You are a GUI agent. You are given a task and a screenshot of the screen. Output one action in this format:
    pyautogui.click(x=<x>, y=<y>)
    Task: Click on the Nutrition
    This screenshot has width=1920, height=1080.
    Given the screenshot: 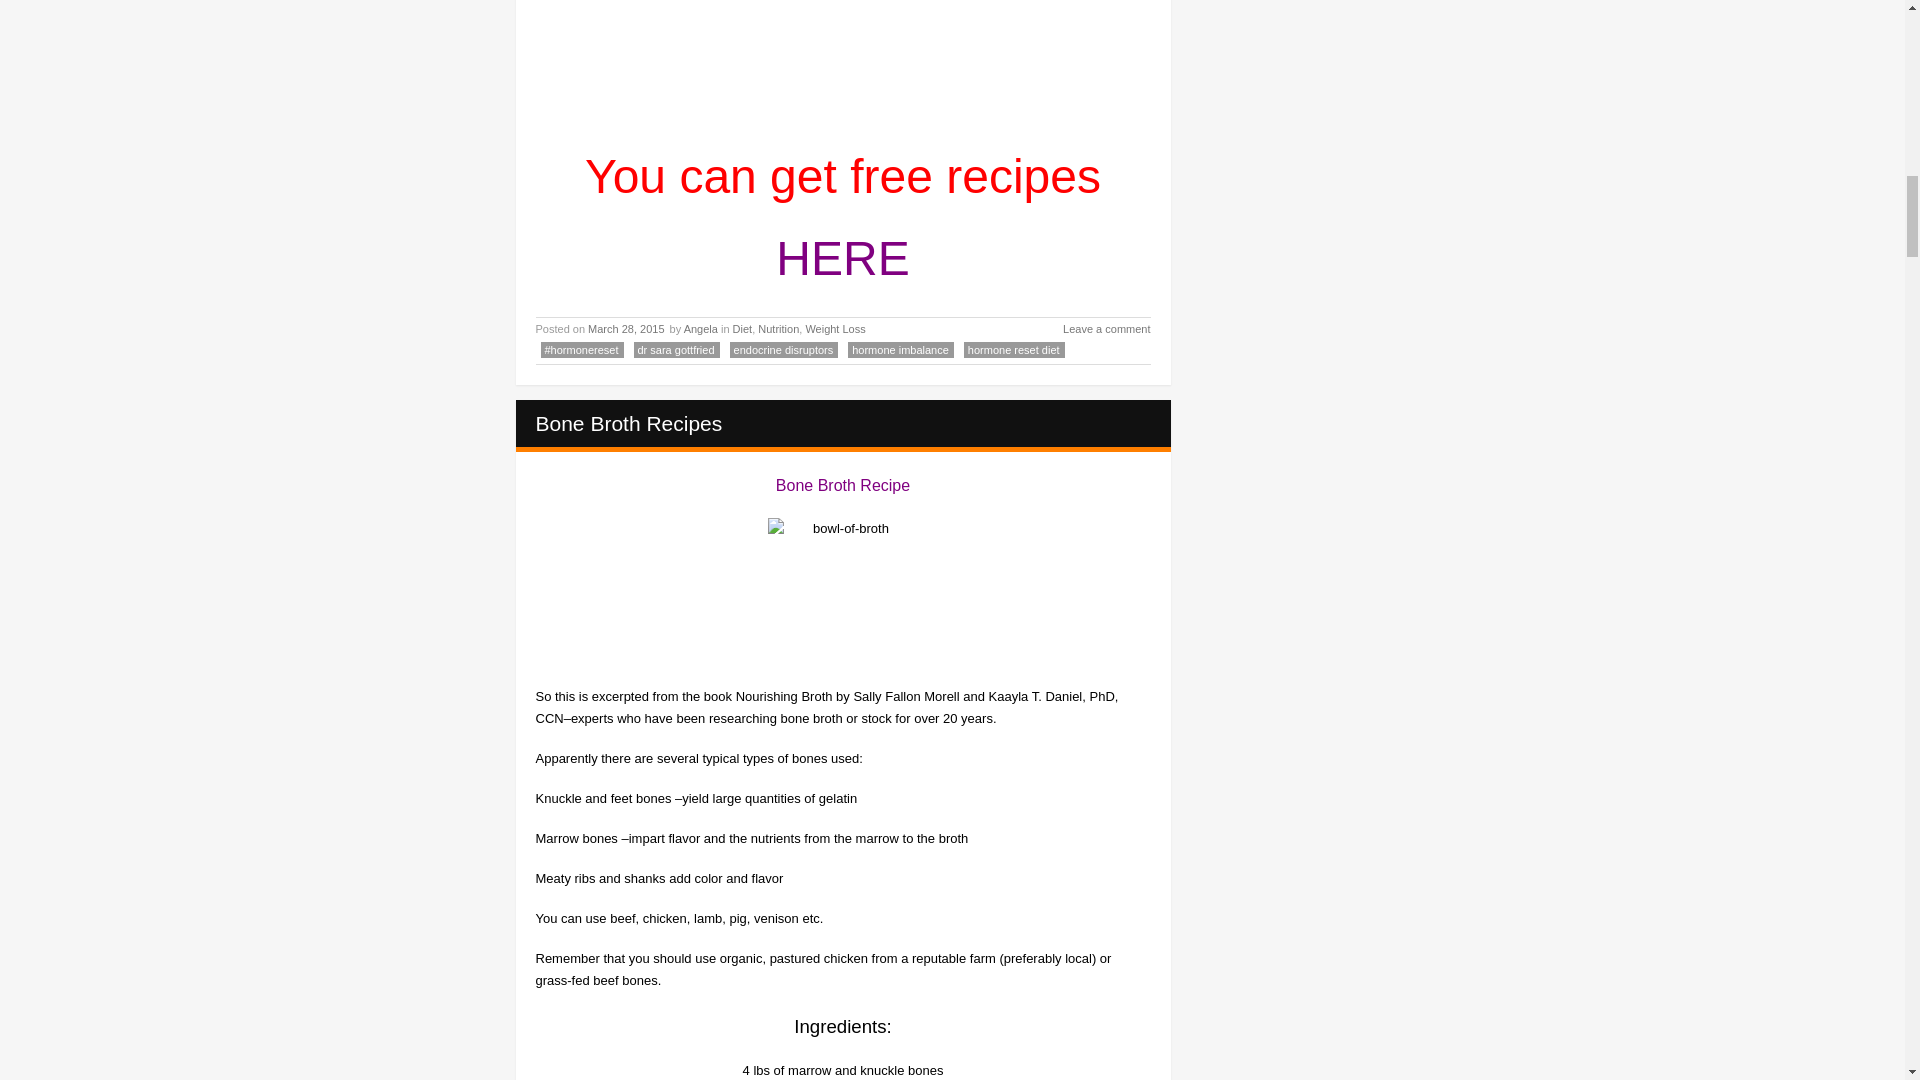 What is the action you would take?
    pyautogui.click(x=778, y=328)
    